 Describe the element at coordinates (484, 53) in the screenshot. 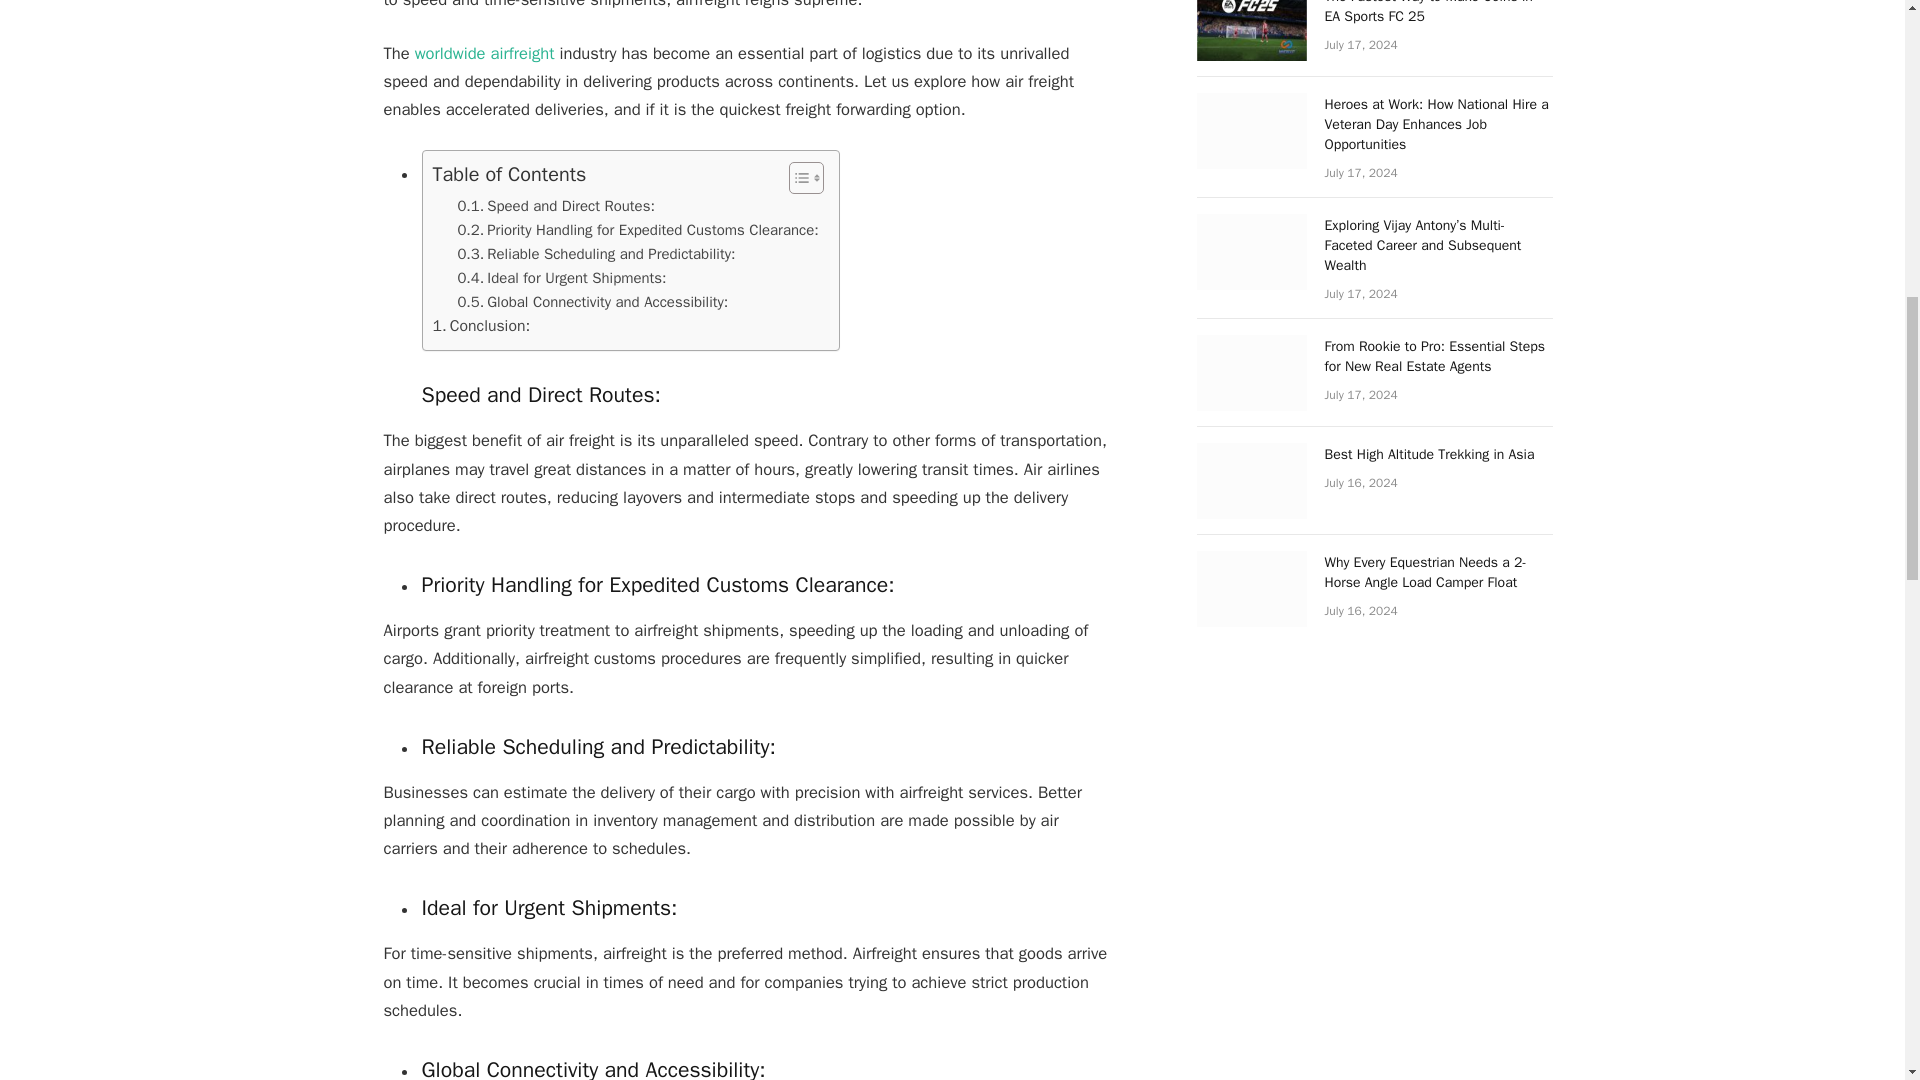

I see `worldwide airfreight` at that location.